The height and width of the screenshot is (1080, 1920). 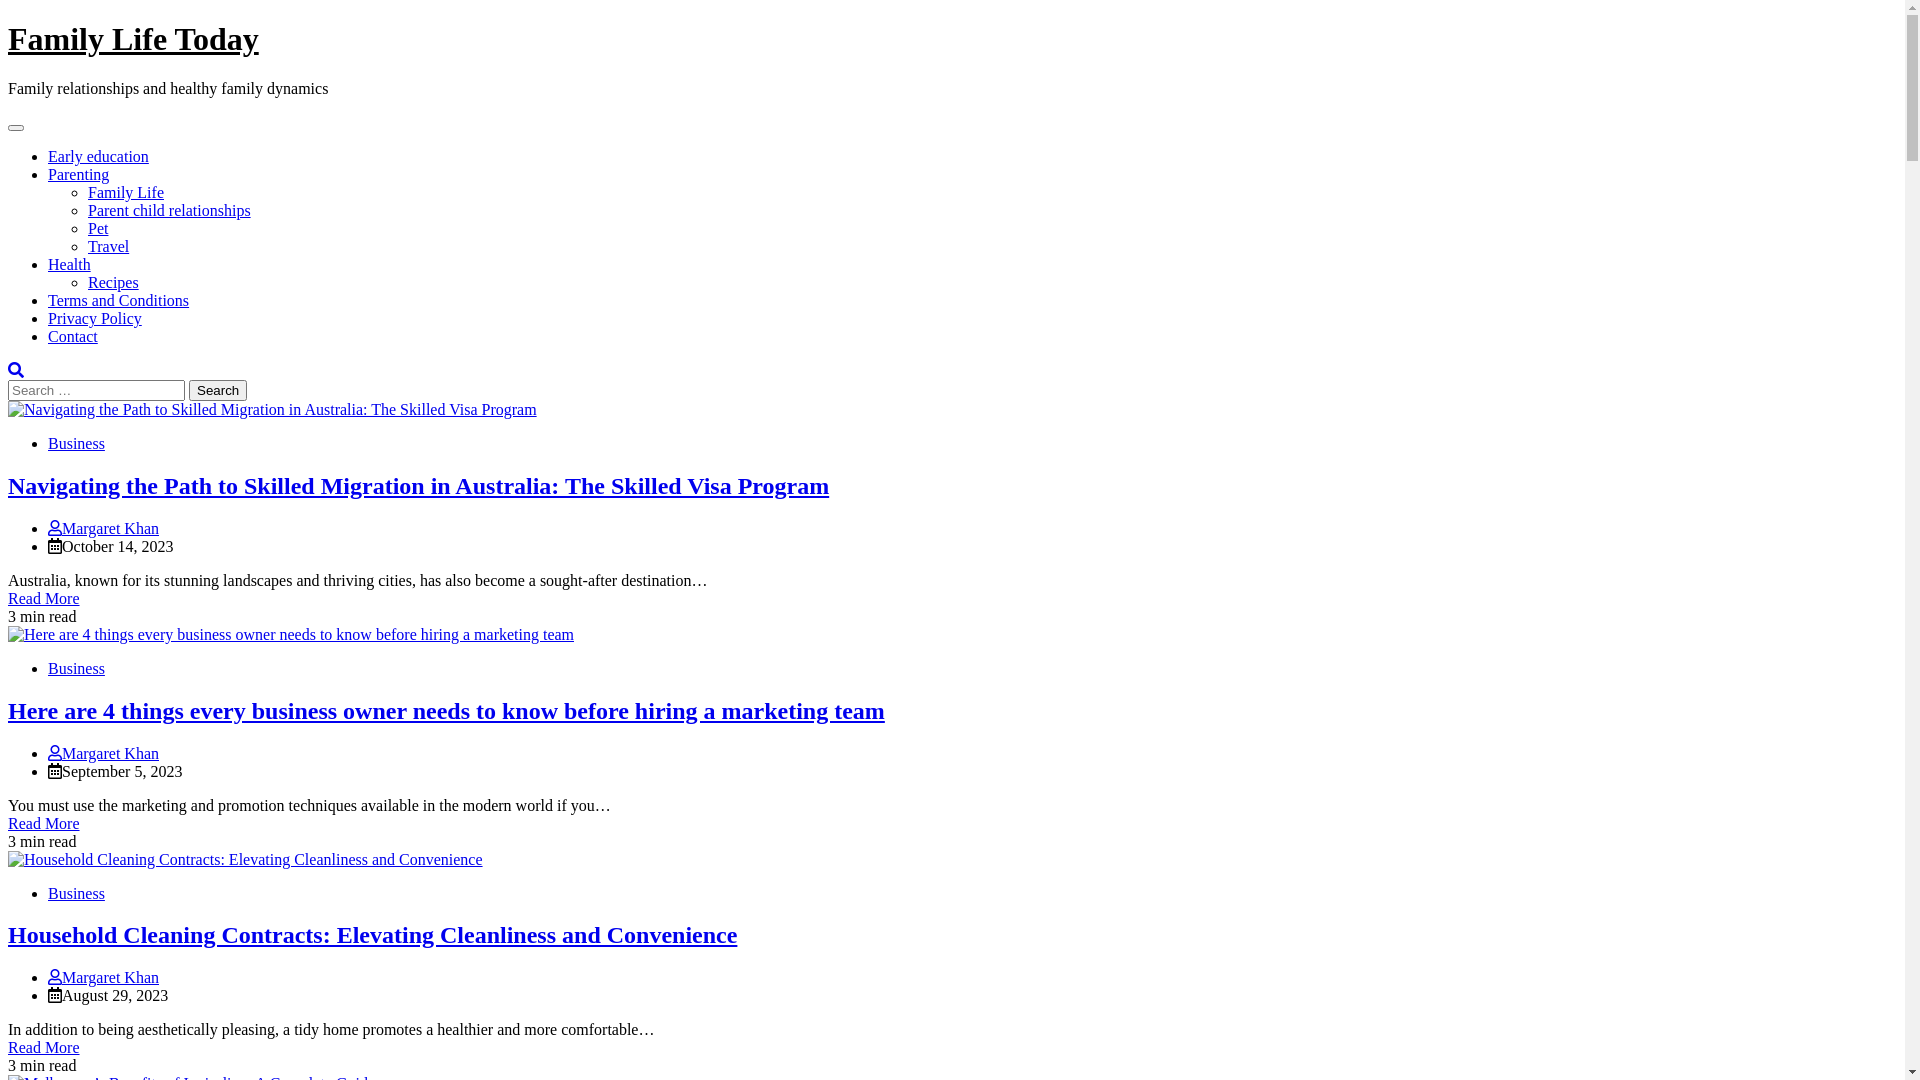 What do you see at coordinates (76, 892) in the screenshot?
I see `Business` at bounding box center [76, 892].